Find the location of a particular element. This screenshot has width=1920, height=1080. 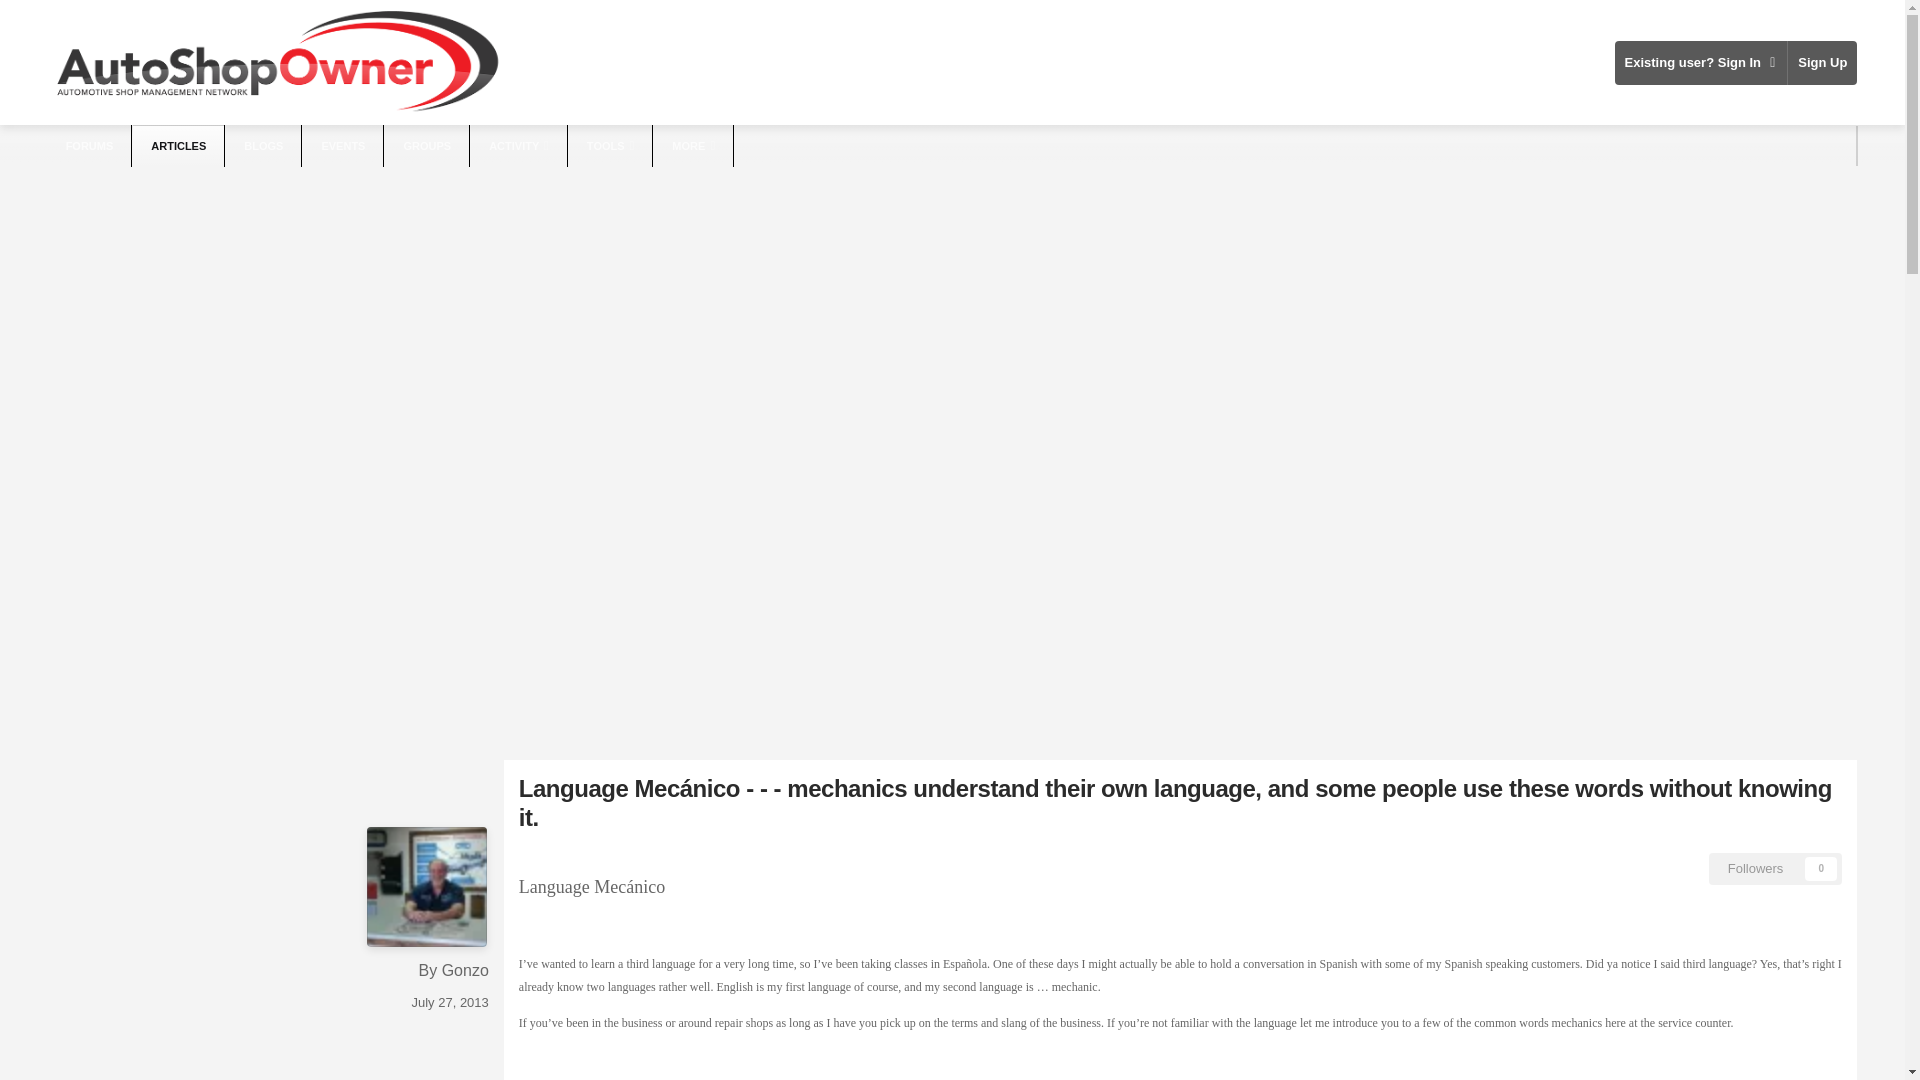

TOOLS is located at coordinates (611, 146).